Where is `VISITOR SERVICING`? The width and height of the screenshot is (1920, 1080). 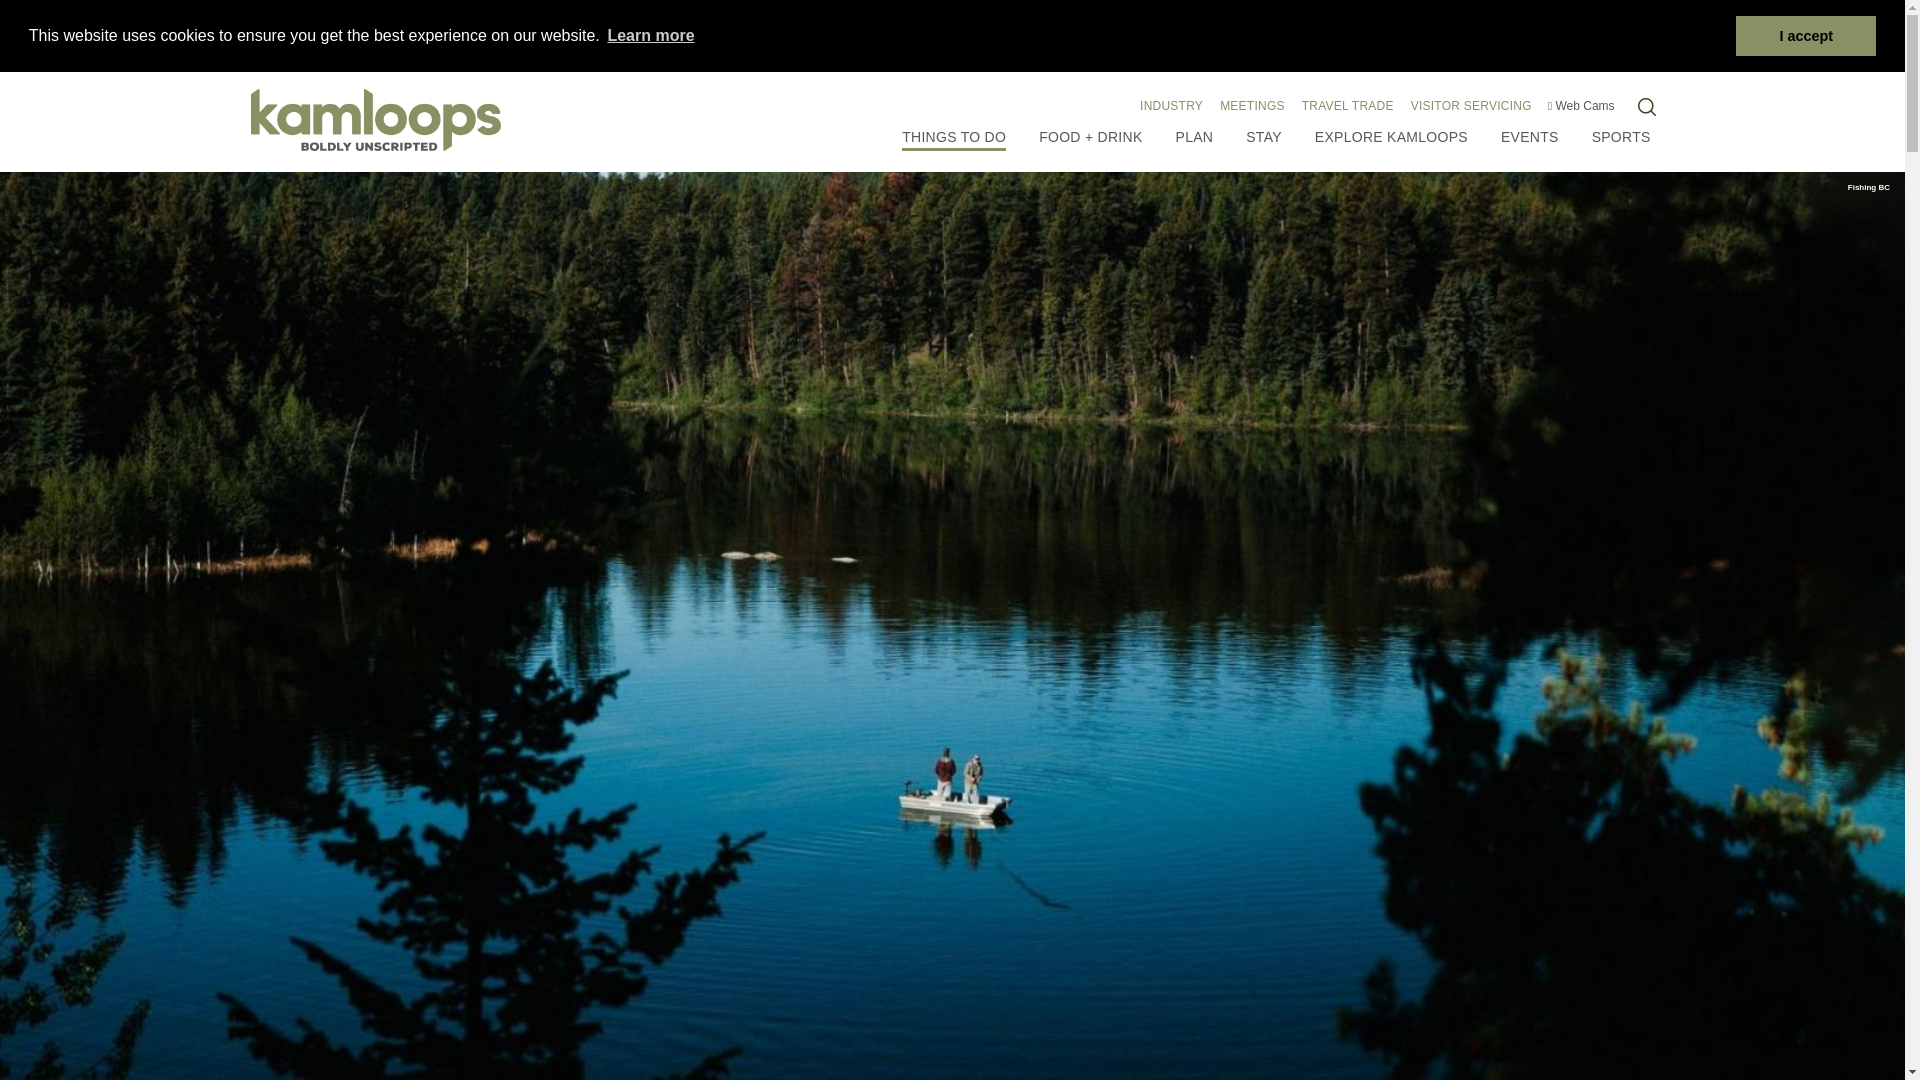 VISITOR SERVICING is located at coordinates (1471, 103).